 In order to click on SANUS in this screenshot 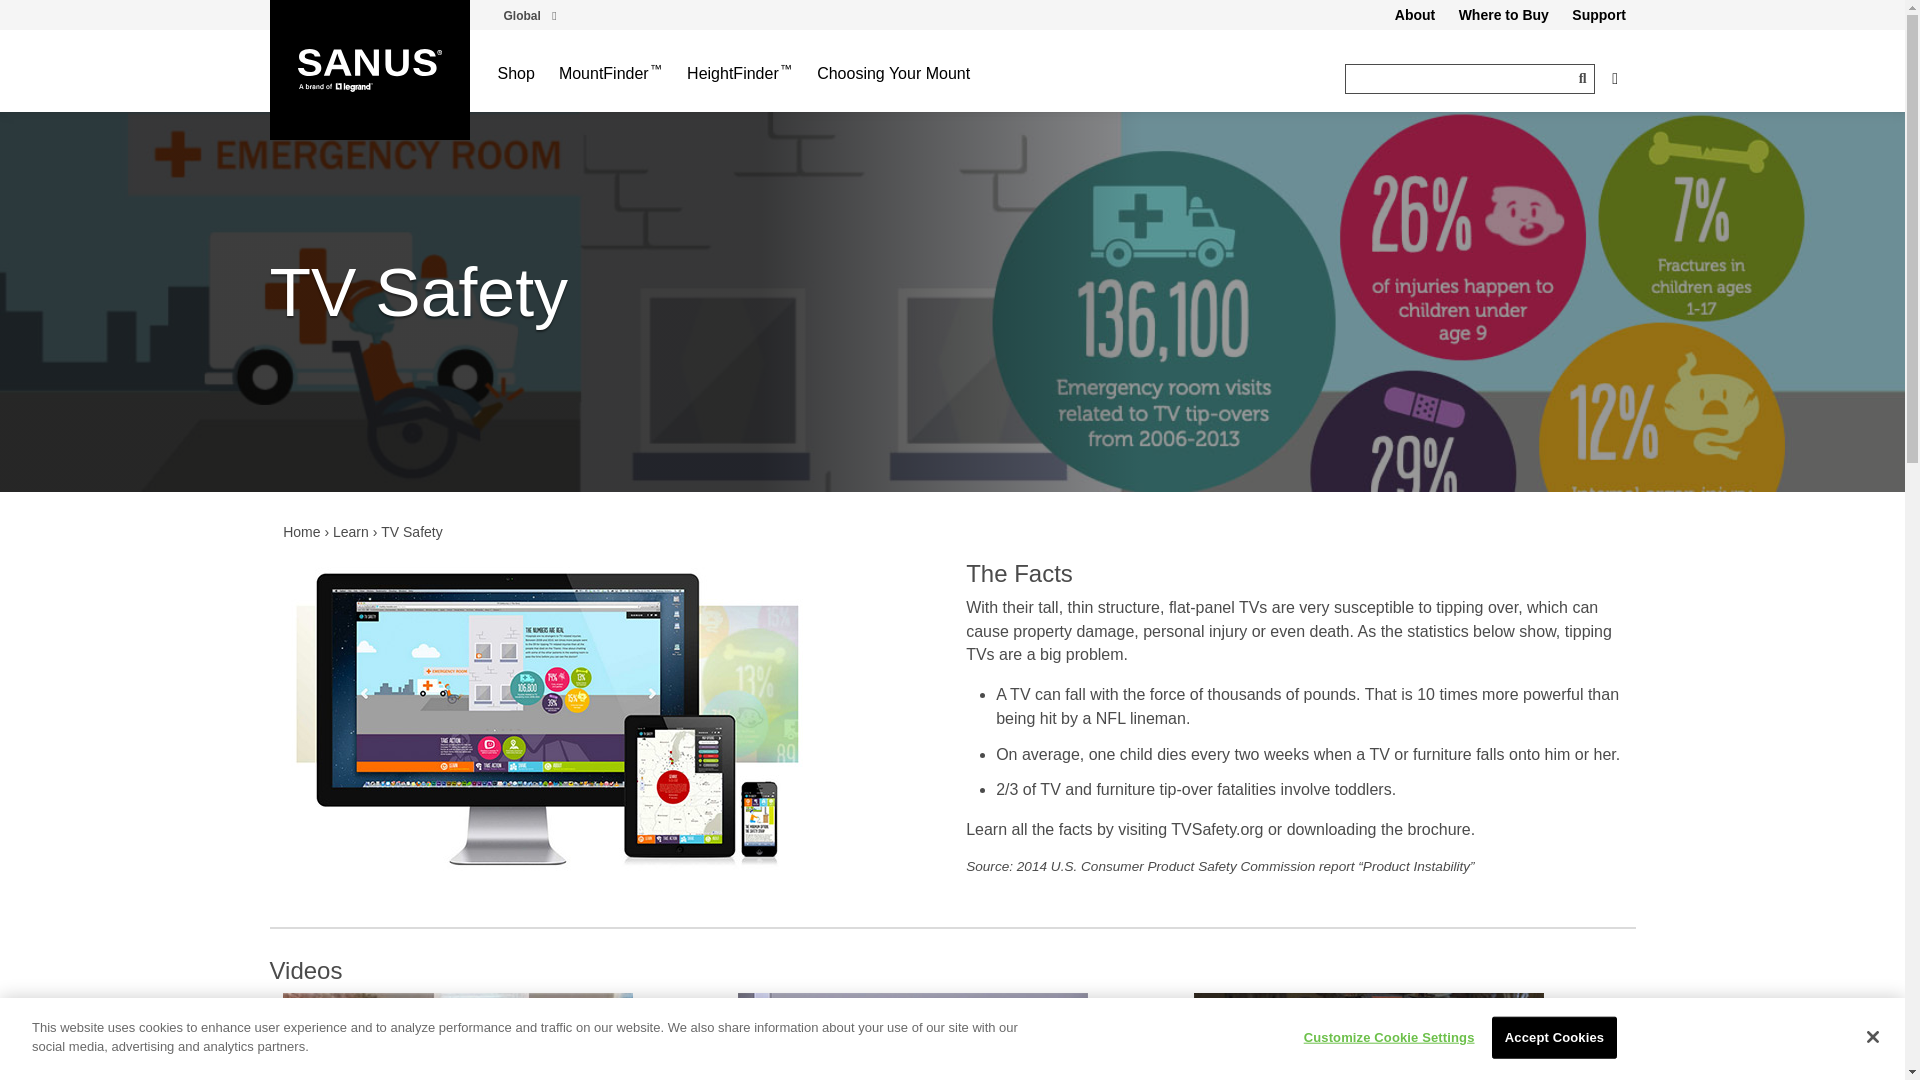, I will do `click(370, 70)`.